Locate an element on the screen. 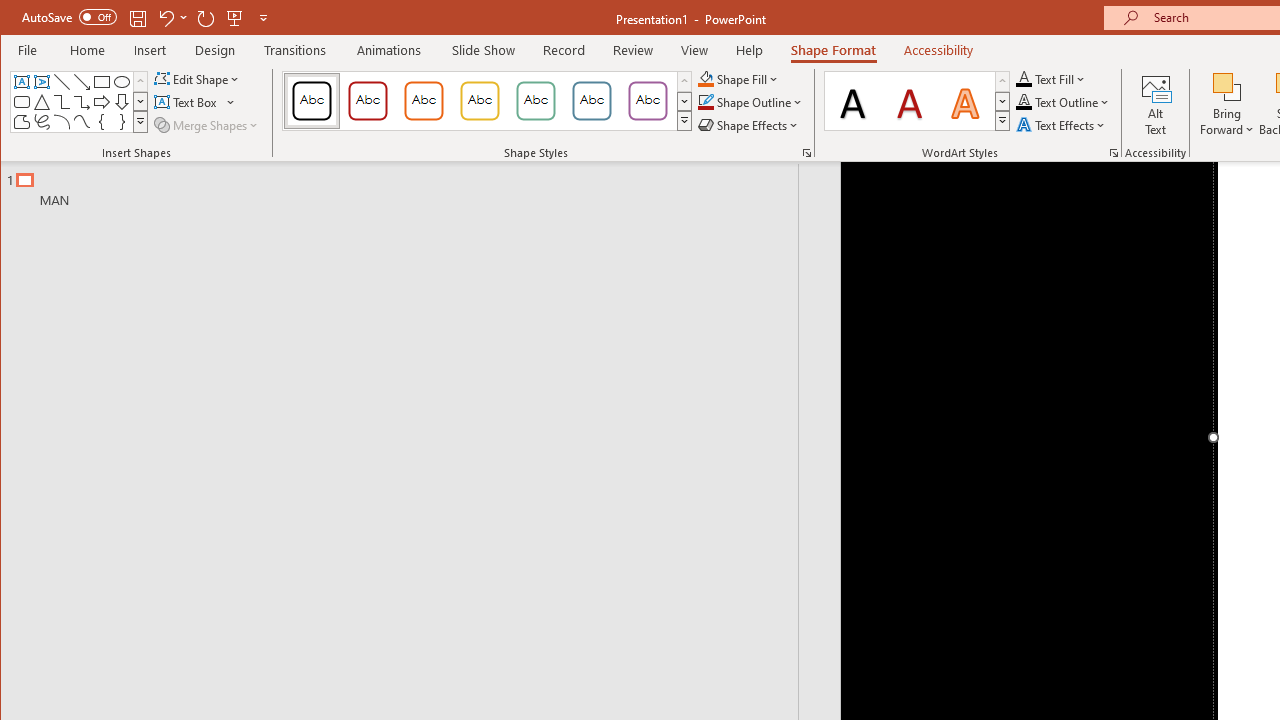  Colored Outline - Blue-Gray, Accent 5 is located at coordinates (592, 100).